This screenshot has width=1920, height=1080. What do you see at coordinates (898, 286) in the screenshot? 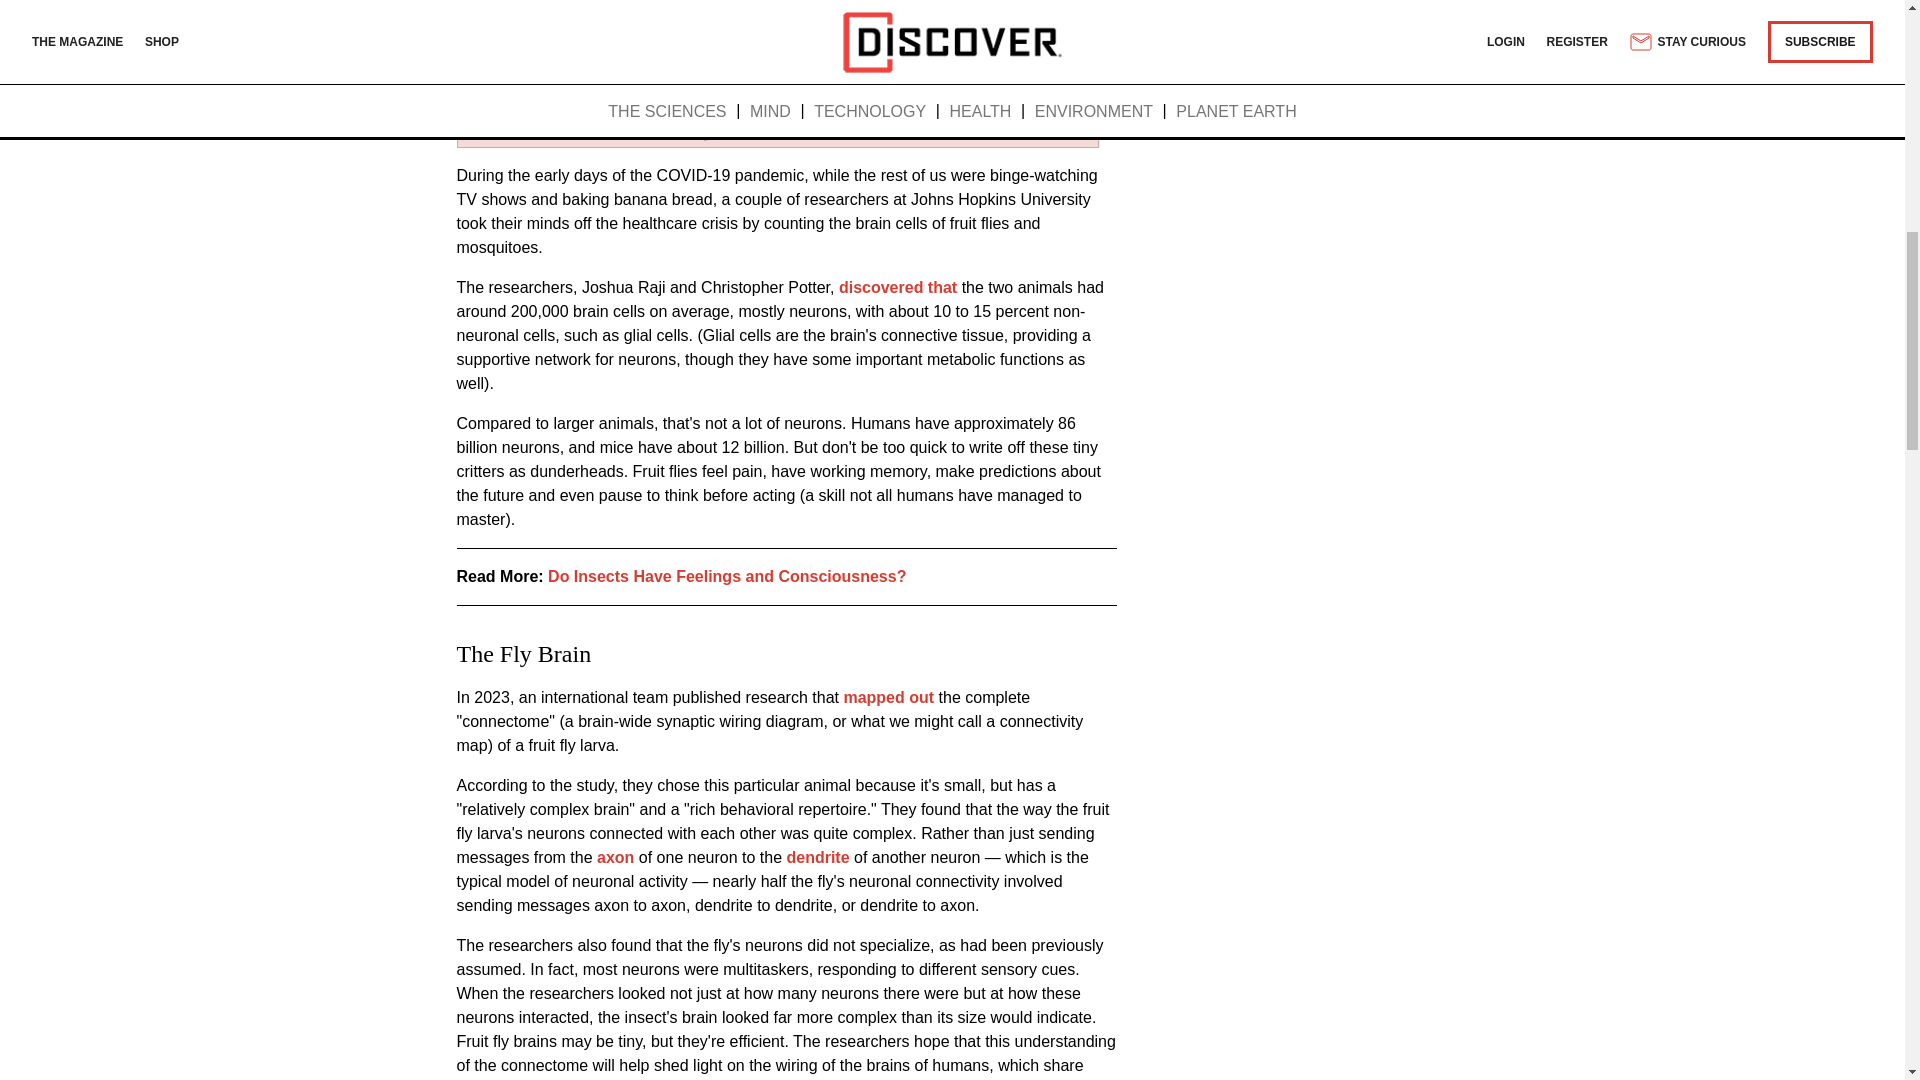
I see `discovered that` at bounding box center [898, 286].